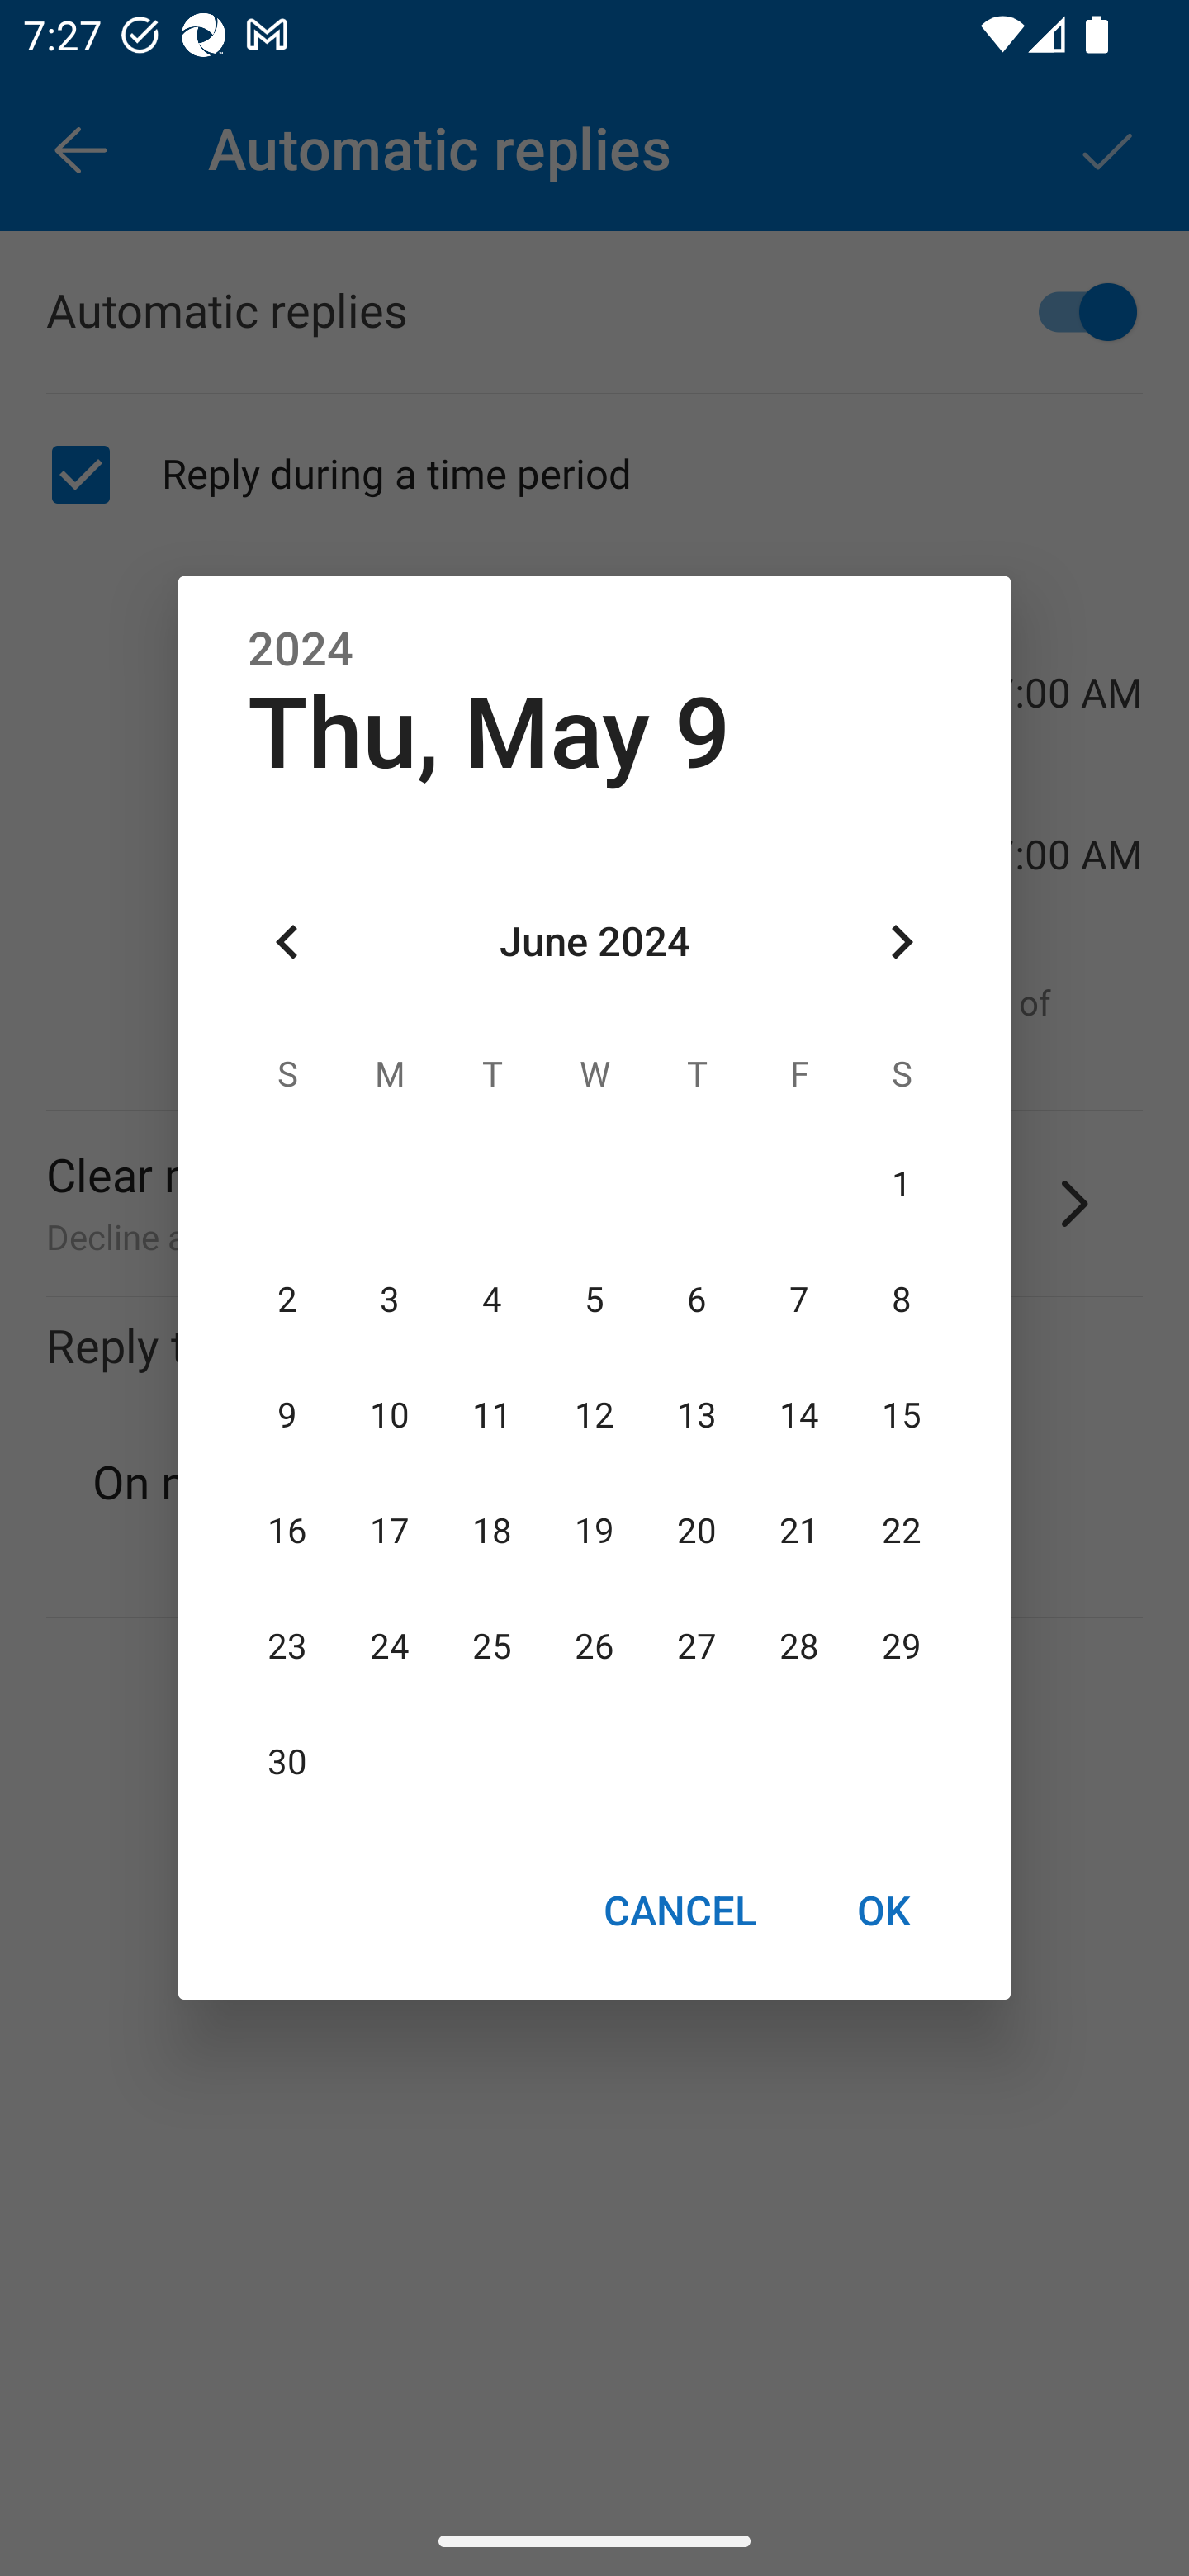 The image size is (1189, 2576). Describe the element at coordinates (594, 1300) in the screenshot. I see `5 05 June 2024` at that location.